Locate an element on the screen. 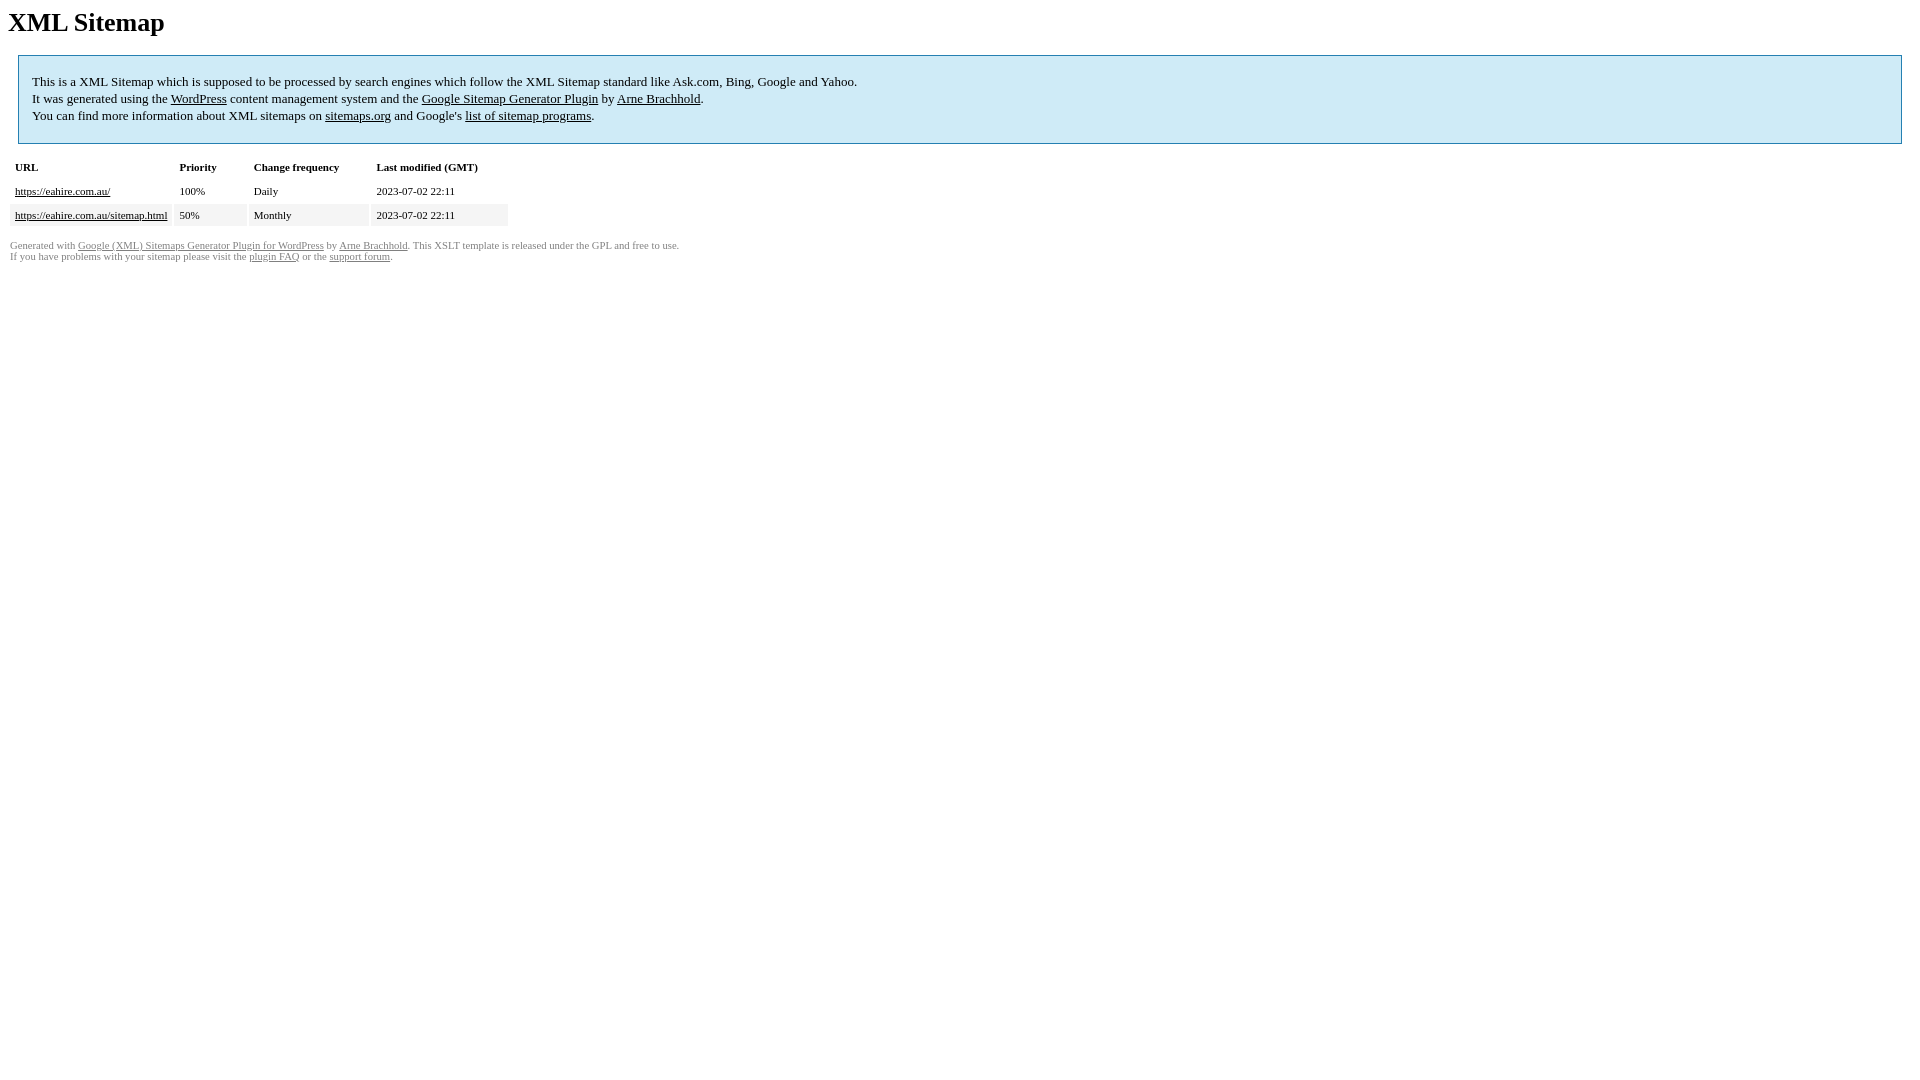 This screenshot has width=1920, height=1080. support forum is located at coordinates (360, 256).